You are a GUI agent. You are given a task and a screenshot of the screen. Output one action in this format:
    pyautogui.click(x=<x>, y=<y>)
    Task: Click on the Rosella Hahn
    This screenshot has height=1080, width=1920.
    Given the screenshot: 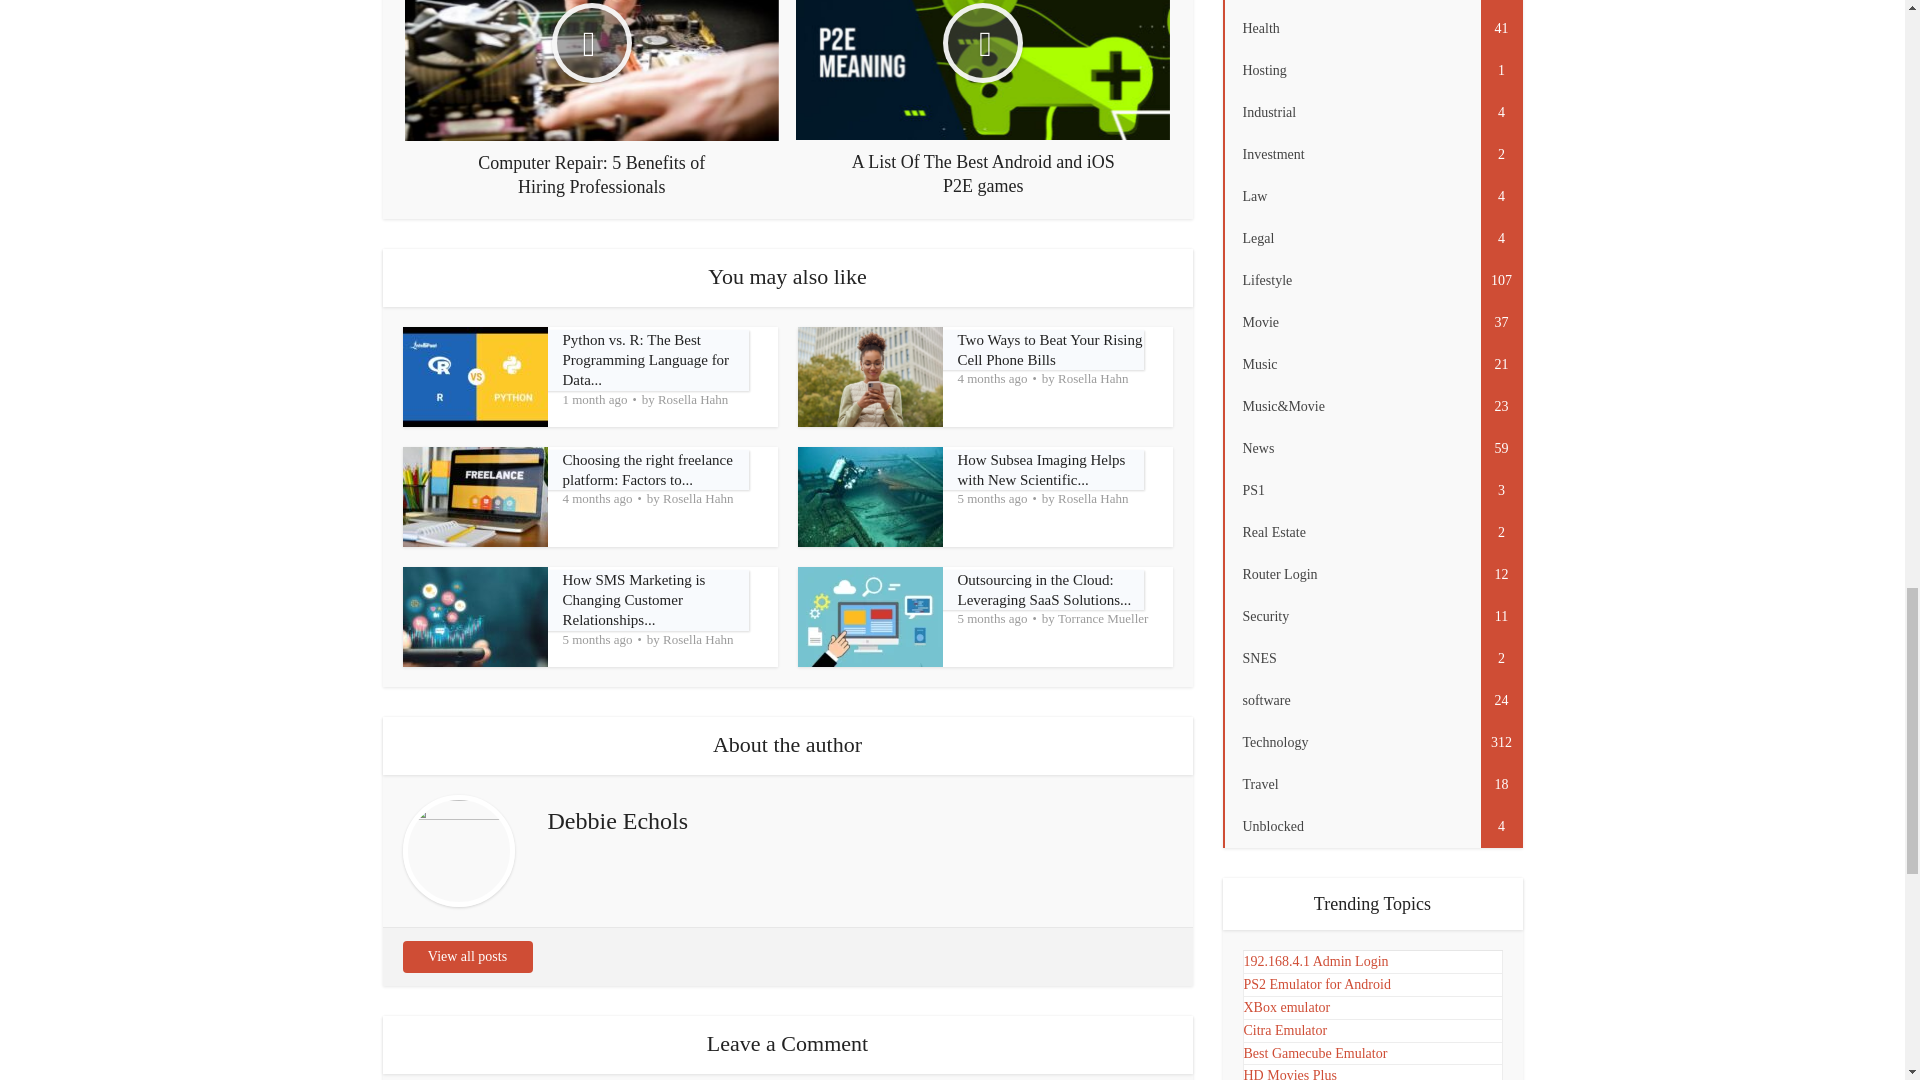 What is the action you would take?
    pyautogui.click(x=1092, y=379)
    